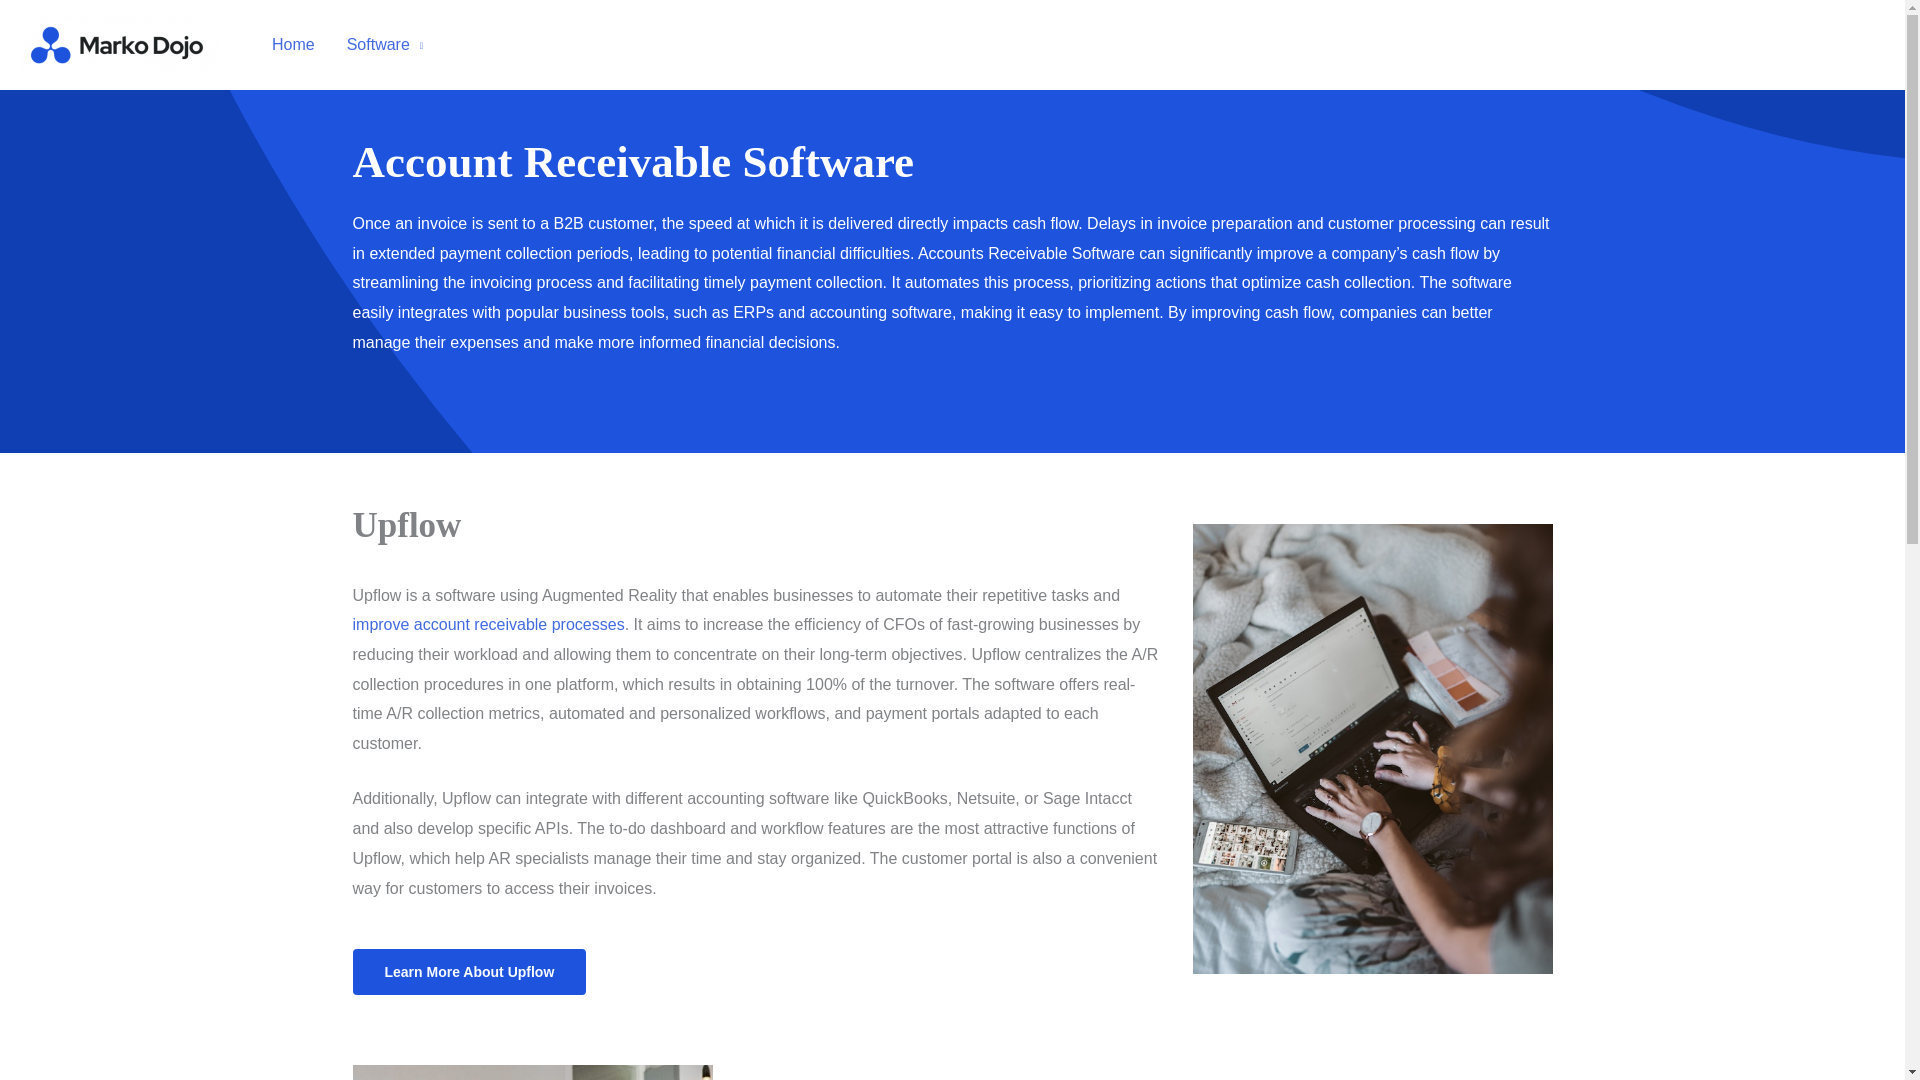  Describe the element at coordinates (292, 44) in the screenshot. I see `Home` at that location.